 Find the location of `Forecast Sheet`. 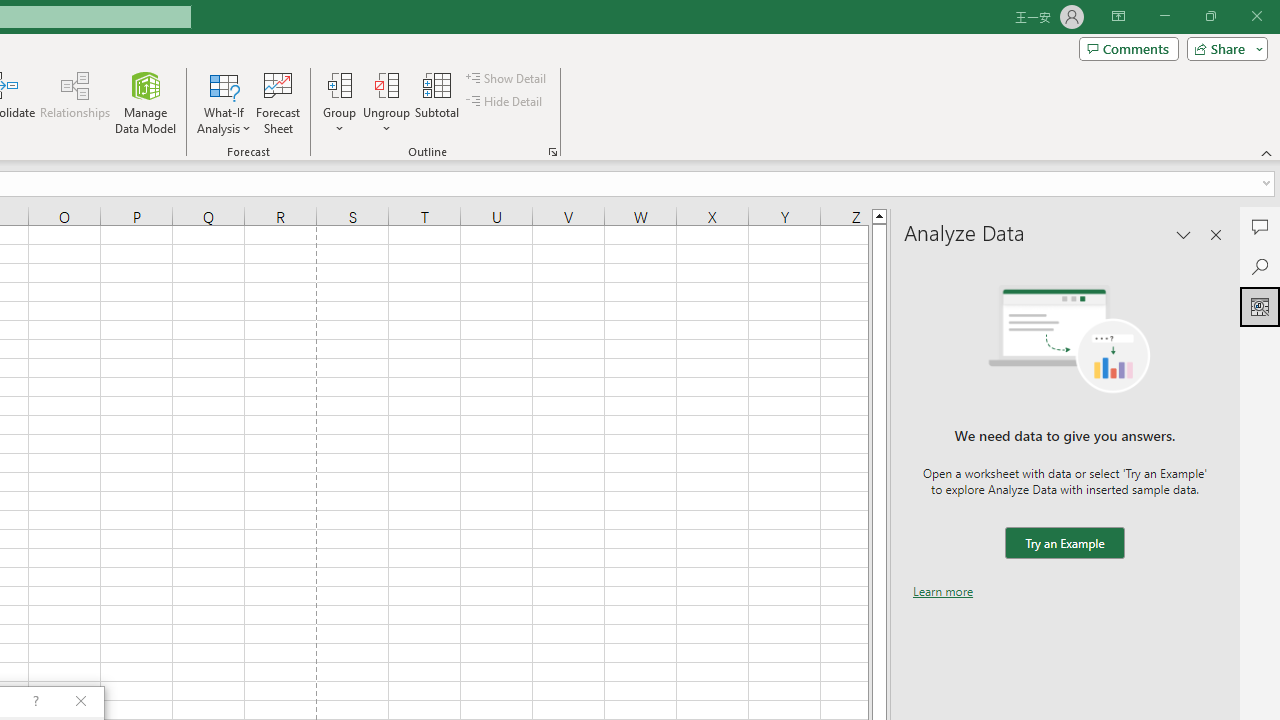

Forecast Sheet is located at coordinates (278, 102).